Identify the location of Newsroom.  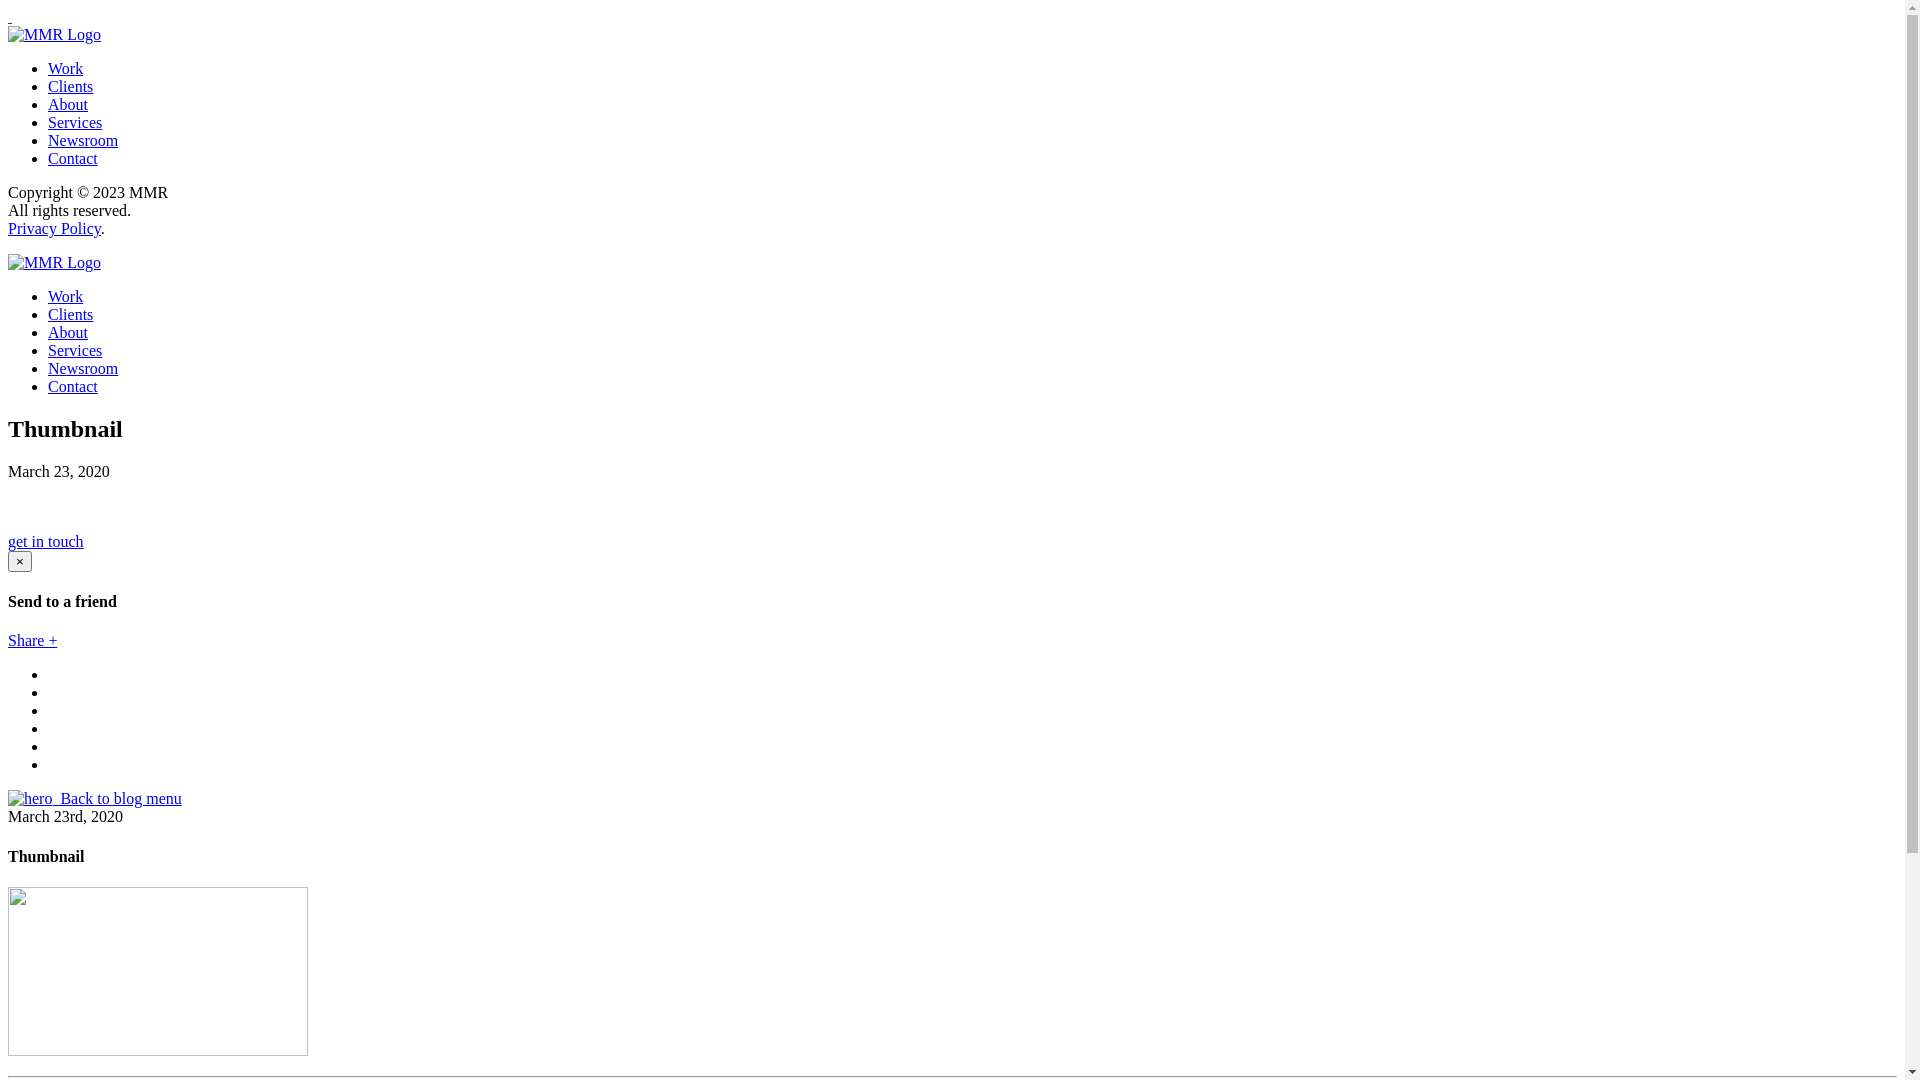
(83, 368).